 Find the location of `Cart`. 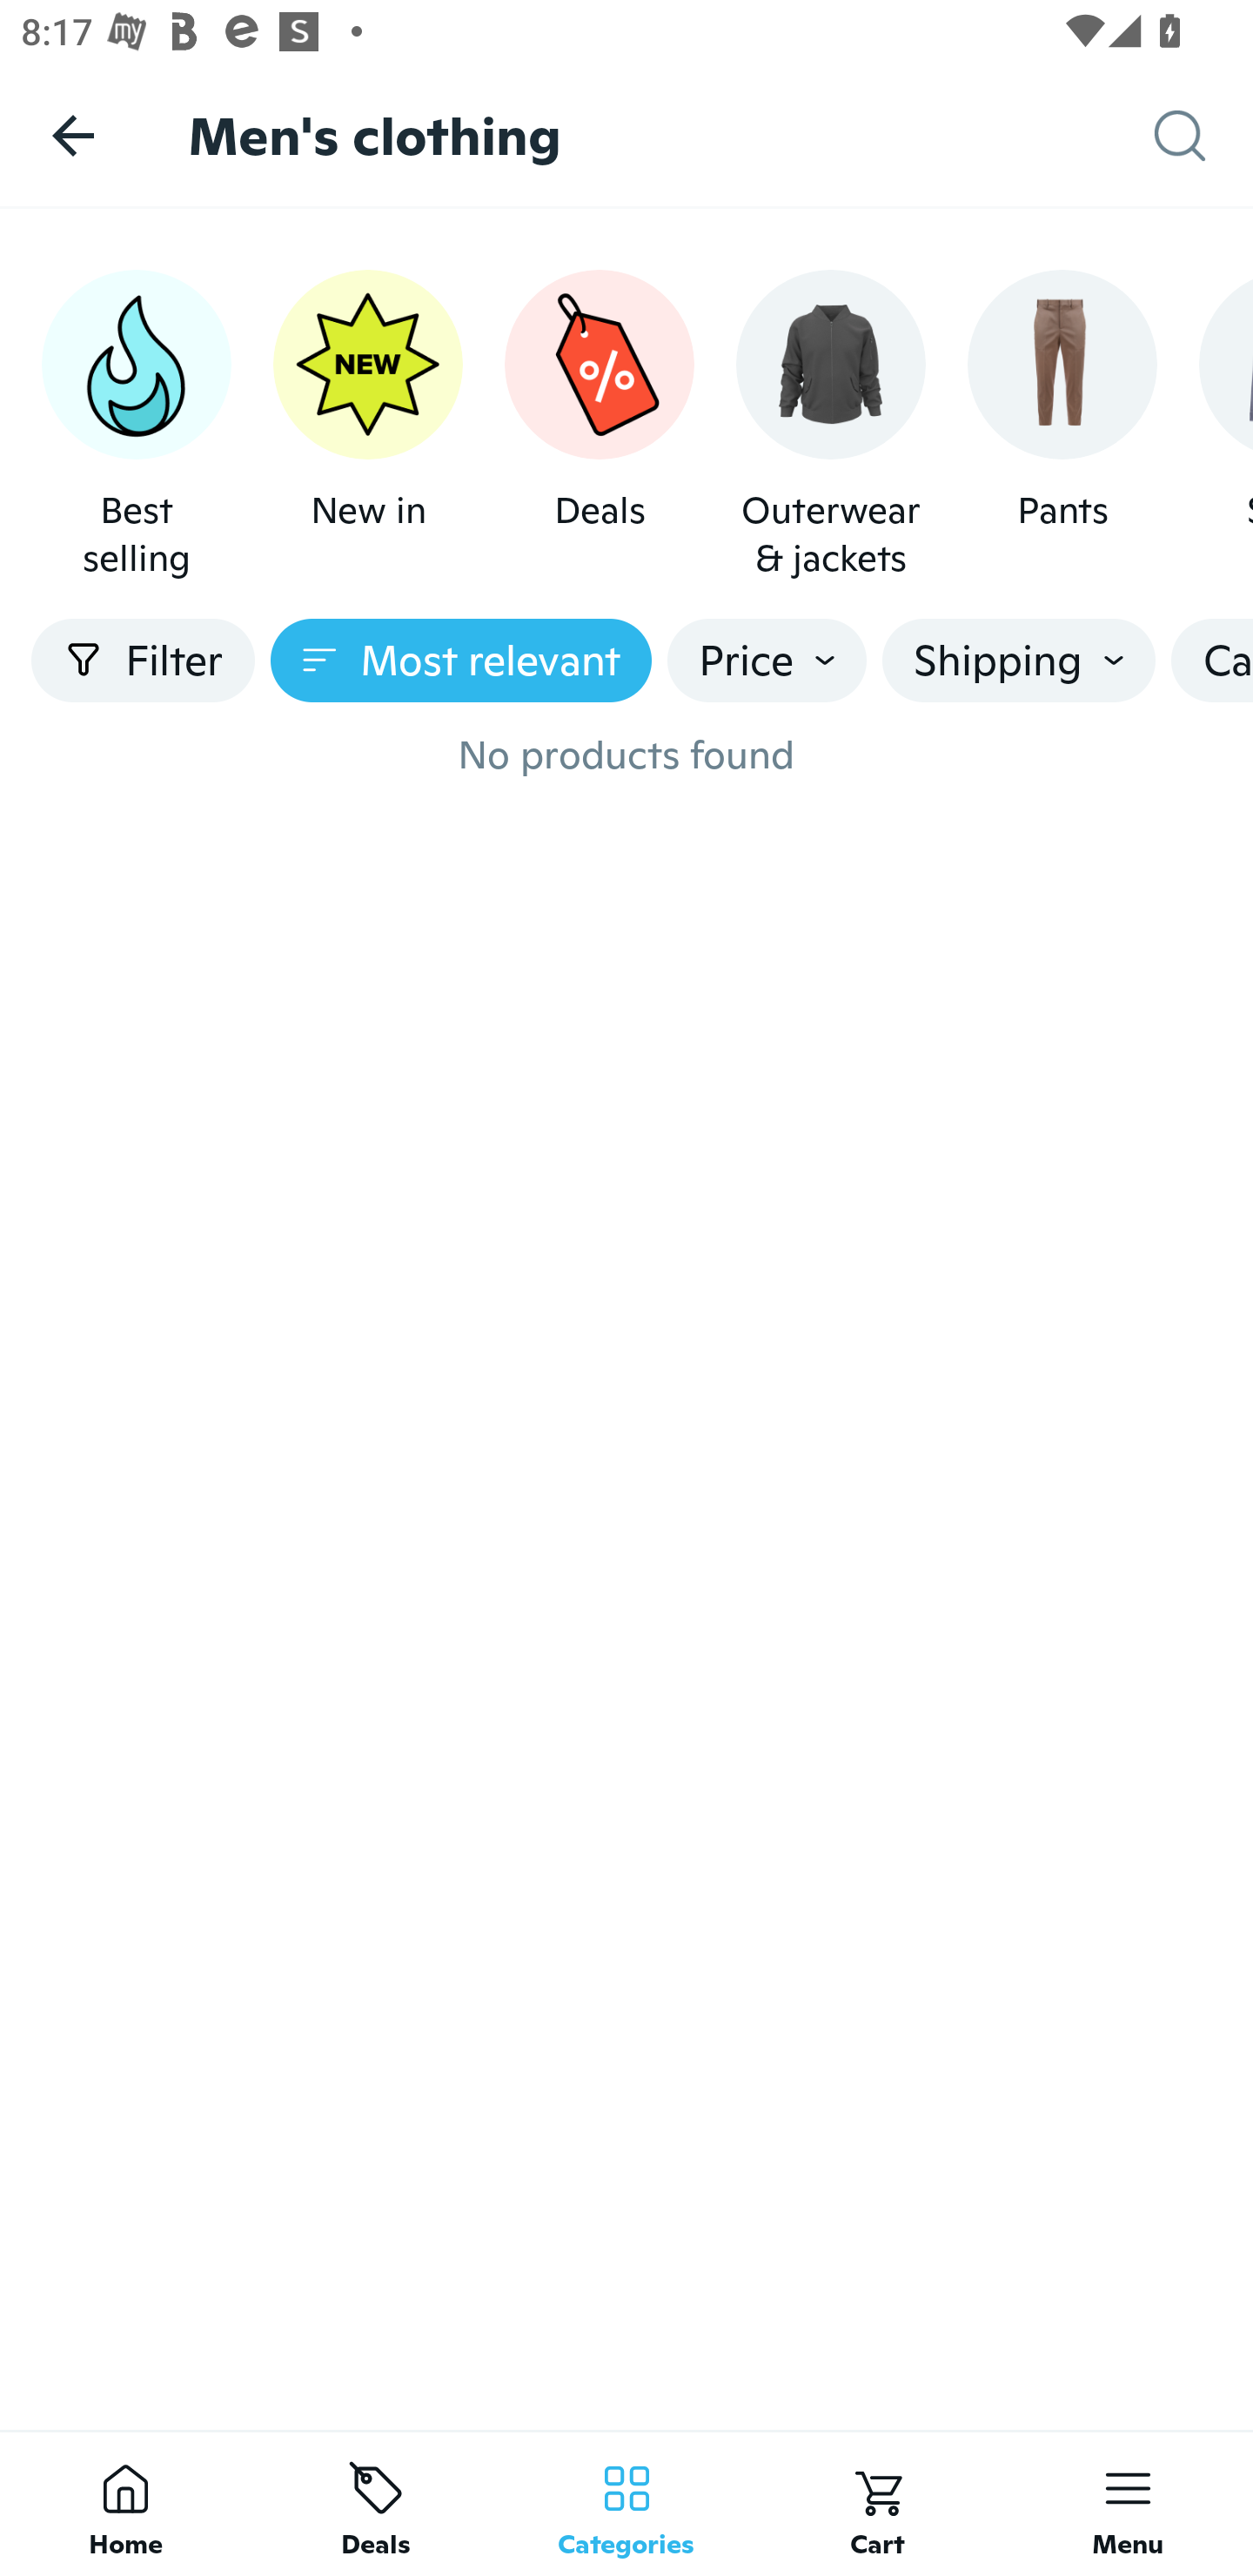

Cart is located at coordinates (877, 2503).